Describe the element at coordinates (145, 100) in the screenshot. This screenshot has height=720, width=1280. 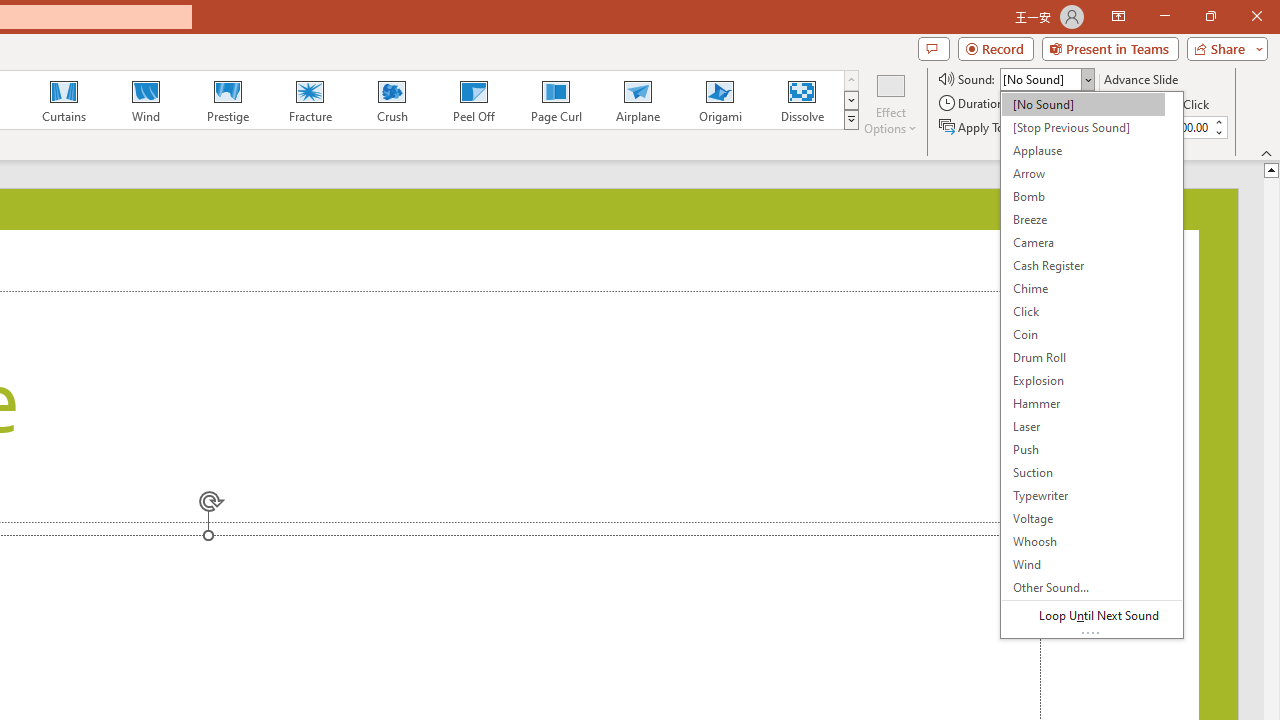
I see `Wind` at that location.